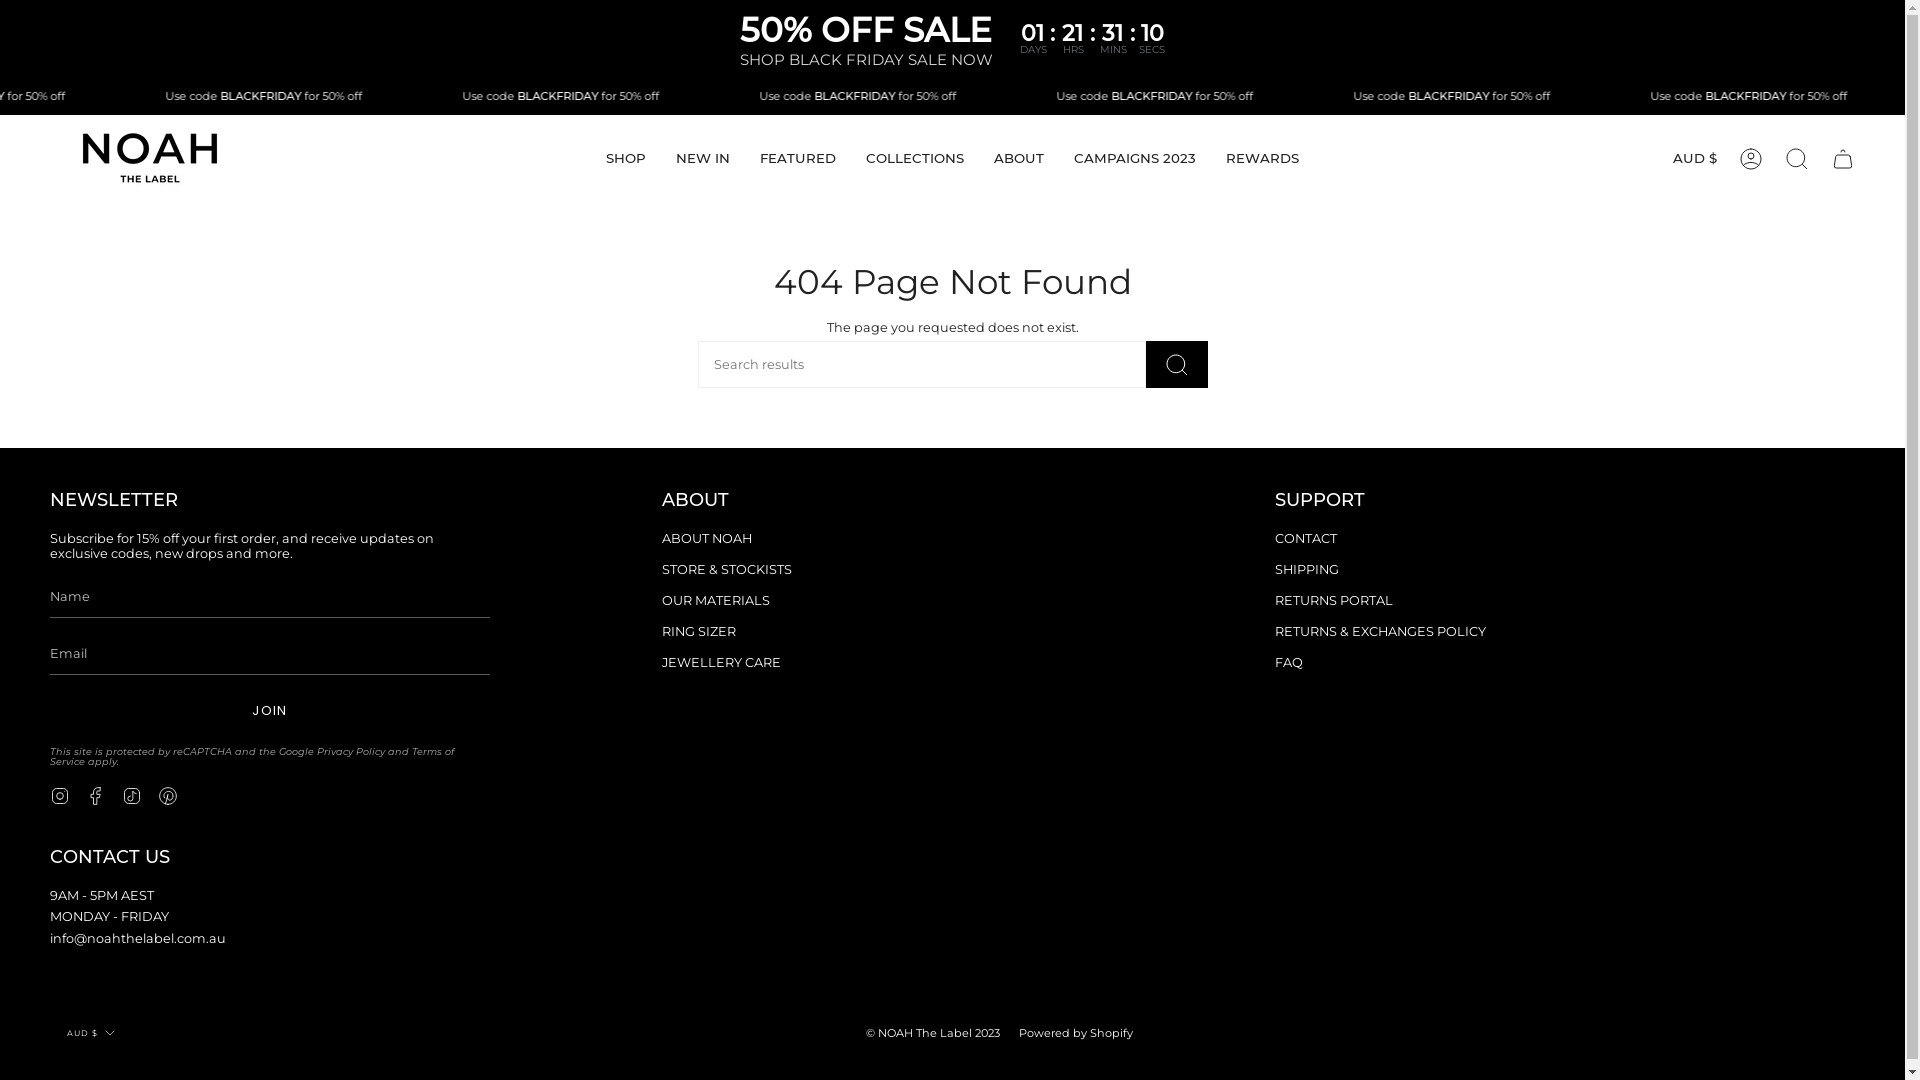 This screenshot has width=1920, height=1080. Describe the element at coordinates (1076, 1033) in the screenshot. I see `Powered by Shopify` at that location.